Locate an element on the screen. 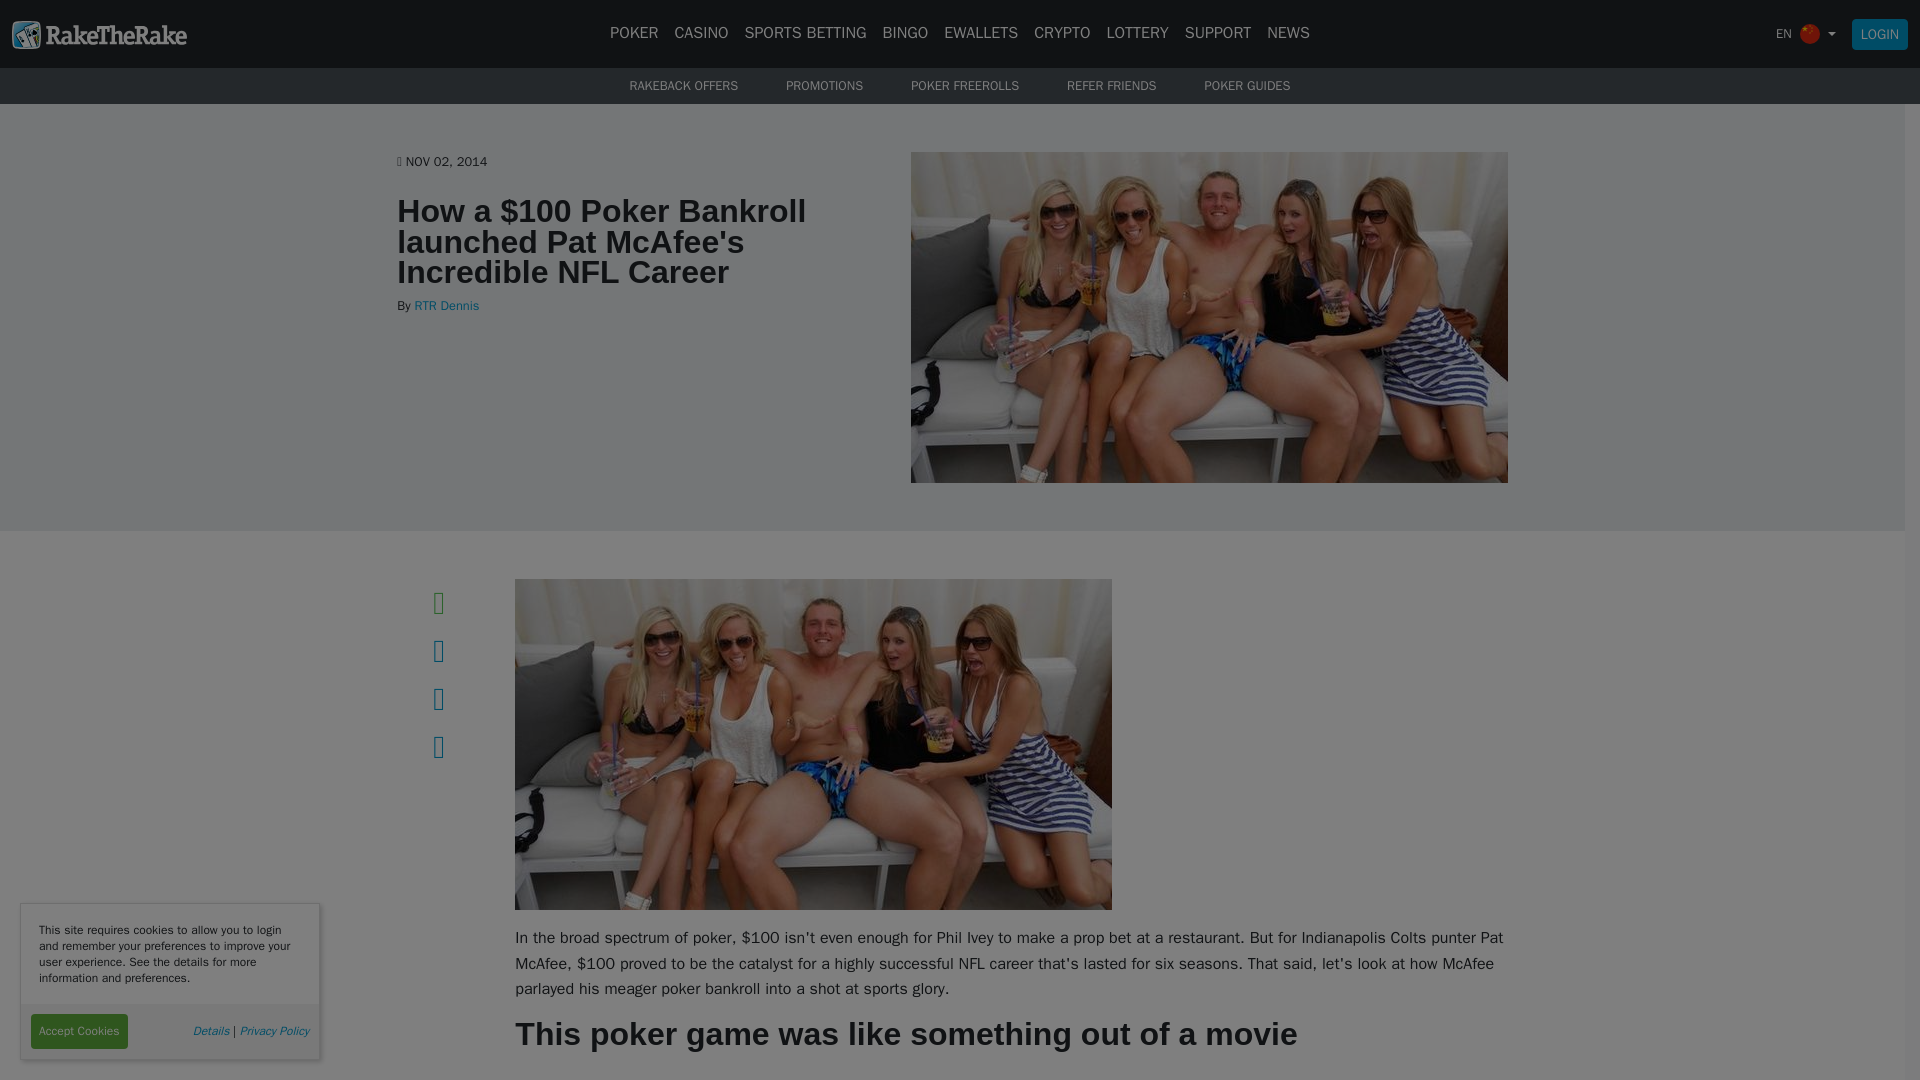 The width and height of the screenshot is (1920, 1080). LOTTERY is located at coordinates (1136, 34).